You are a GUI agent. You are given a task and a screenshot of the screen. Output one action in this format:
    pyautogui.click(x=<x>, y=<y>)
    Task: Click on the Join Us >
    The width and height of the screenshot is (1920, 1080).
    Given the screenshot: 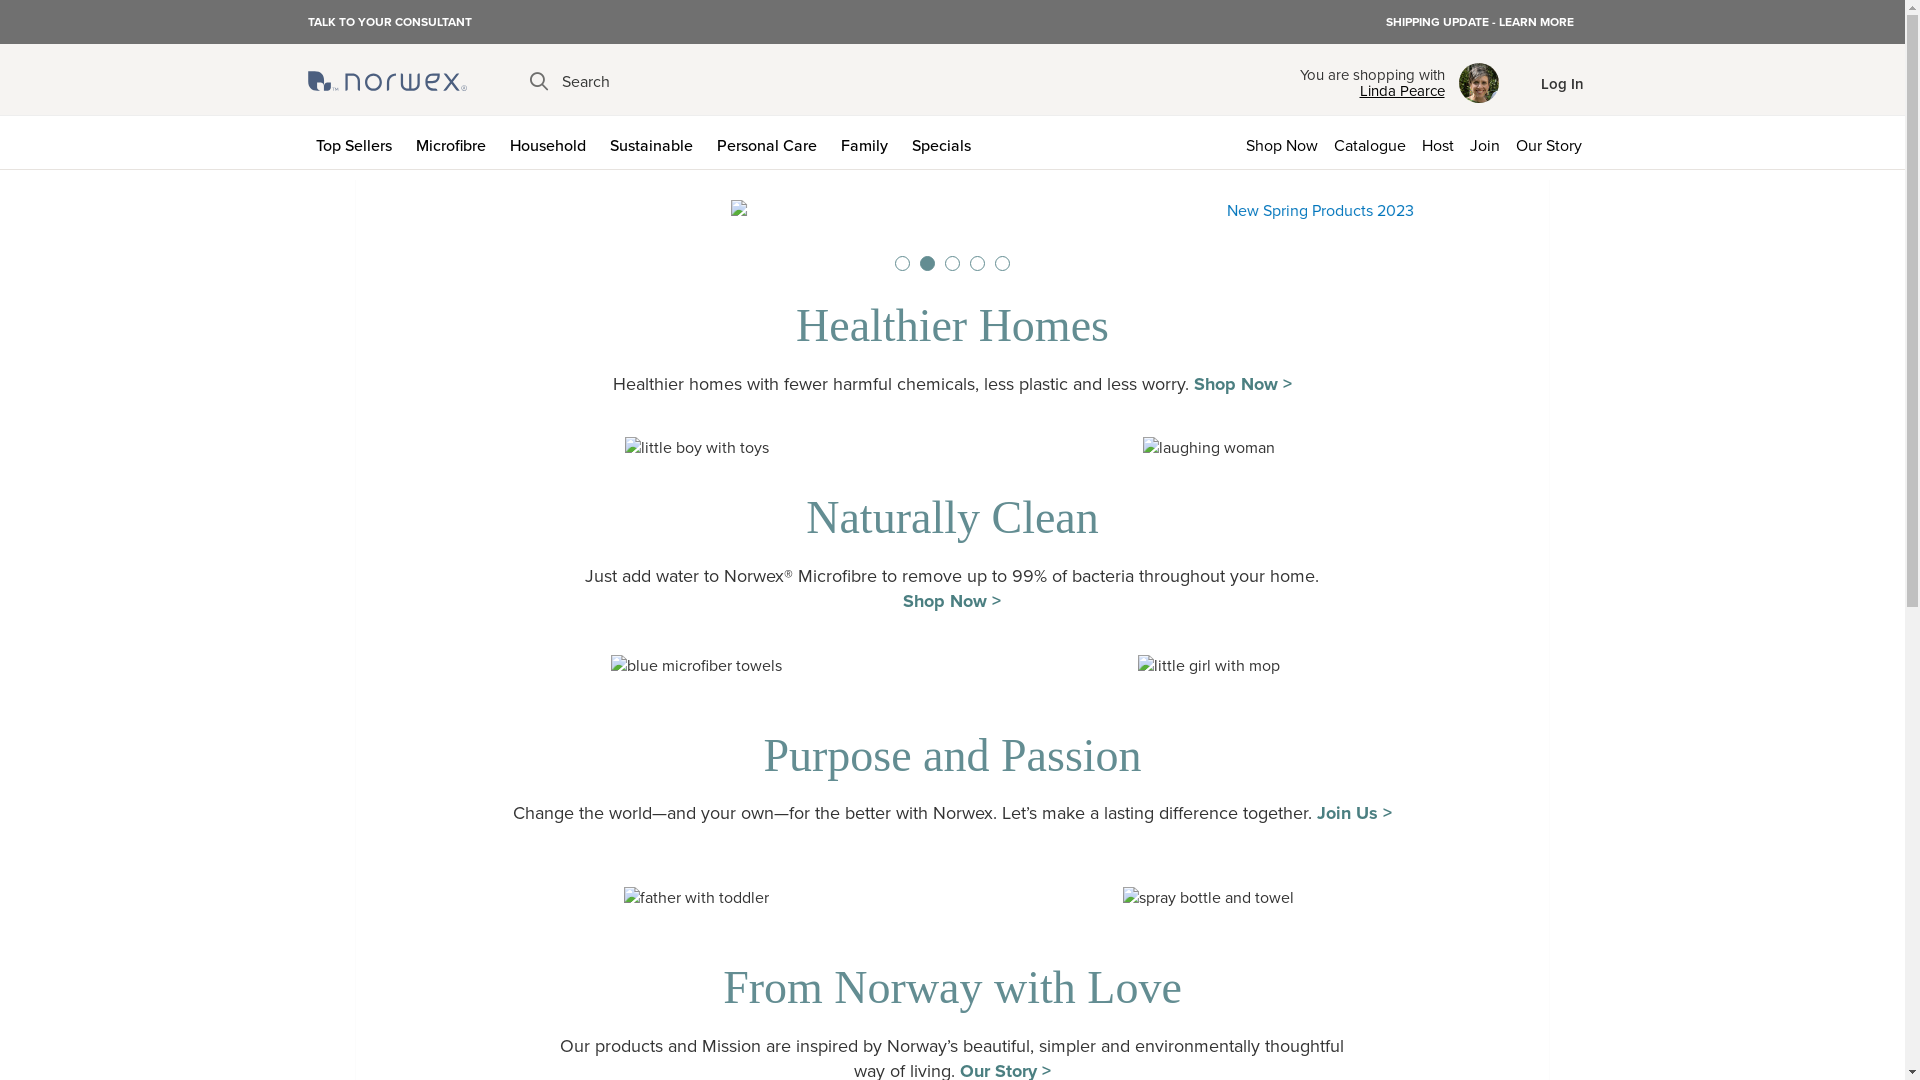 What is the action you would take?
    pyautogui.click(x=1354, y=813)
    